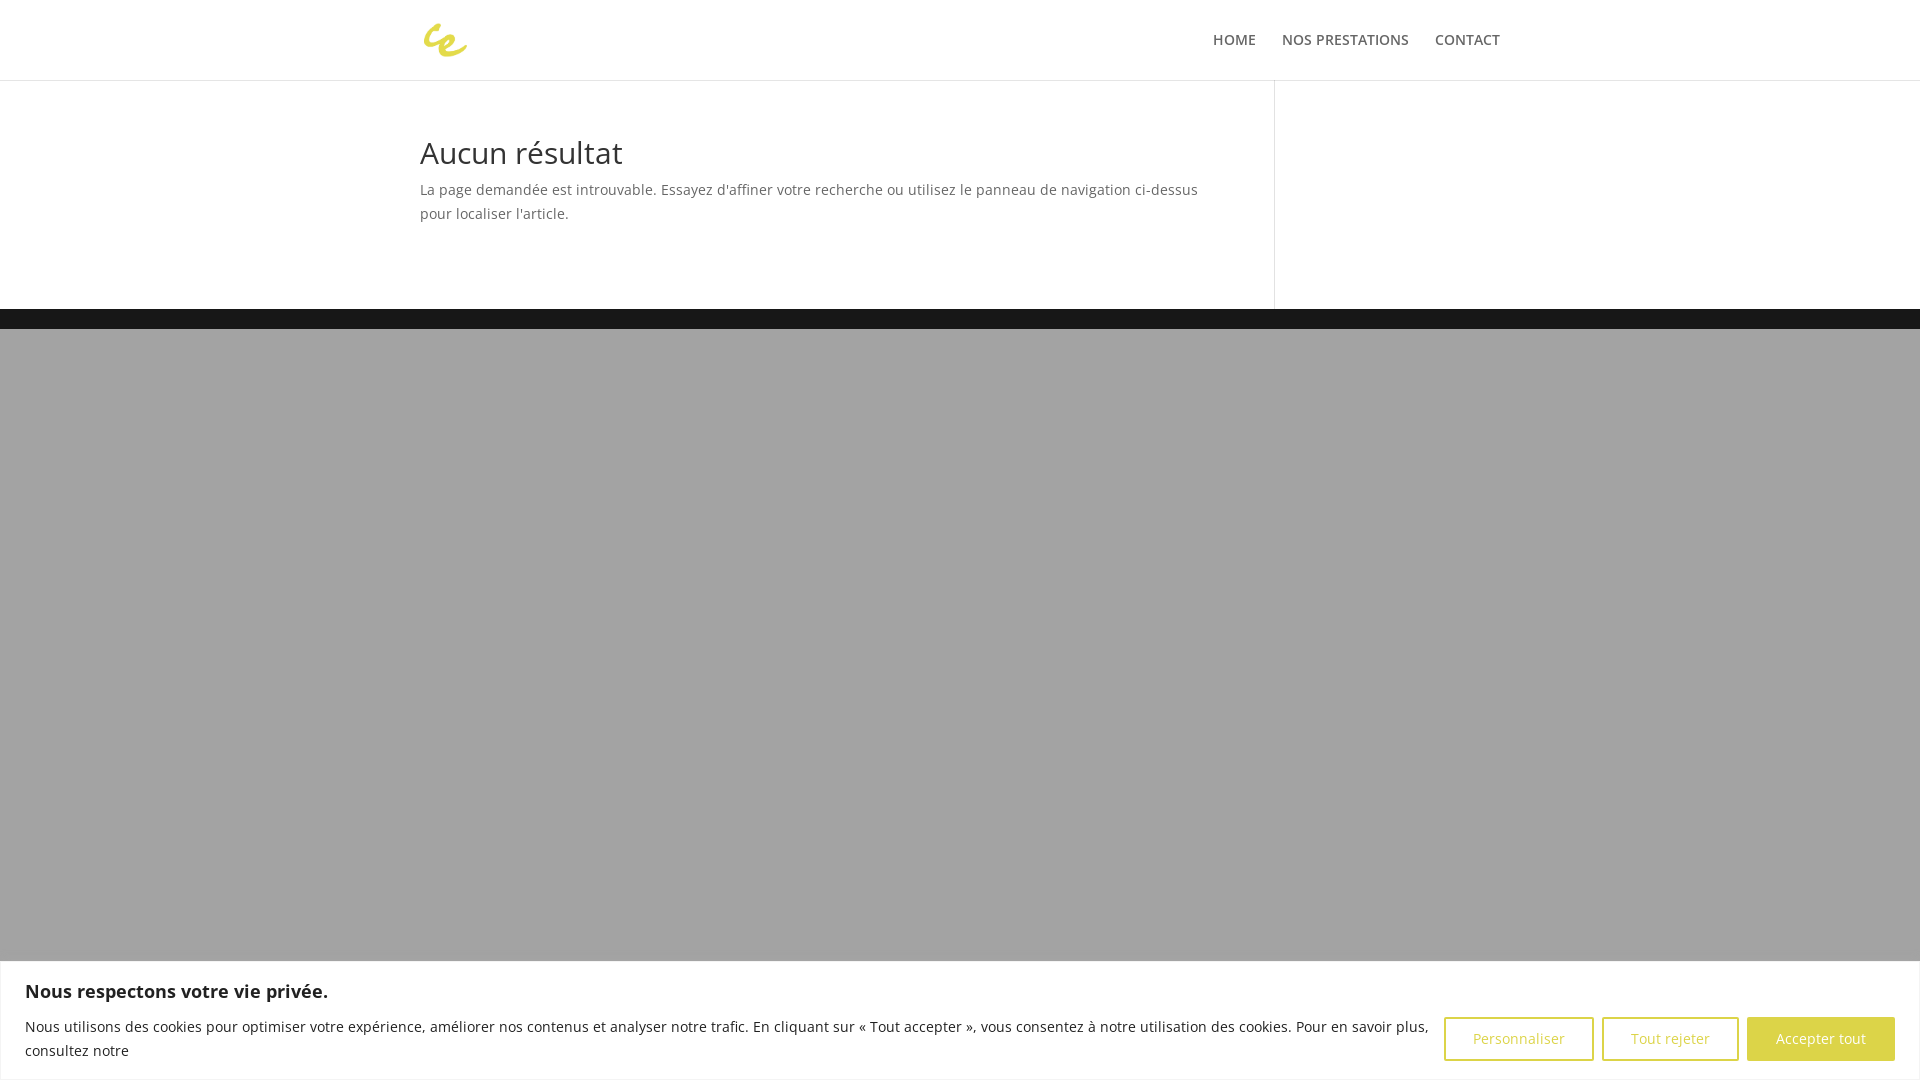 The width and height of the screenshot is (1920, 1080). Describe the element at coordinates (1670, 1038) in the screenshot. I see `Tout rejeter` at that location.